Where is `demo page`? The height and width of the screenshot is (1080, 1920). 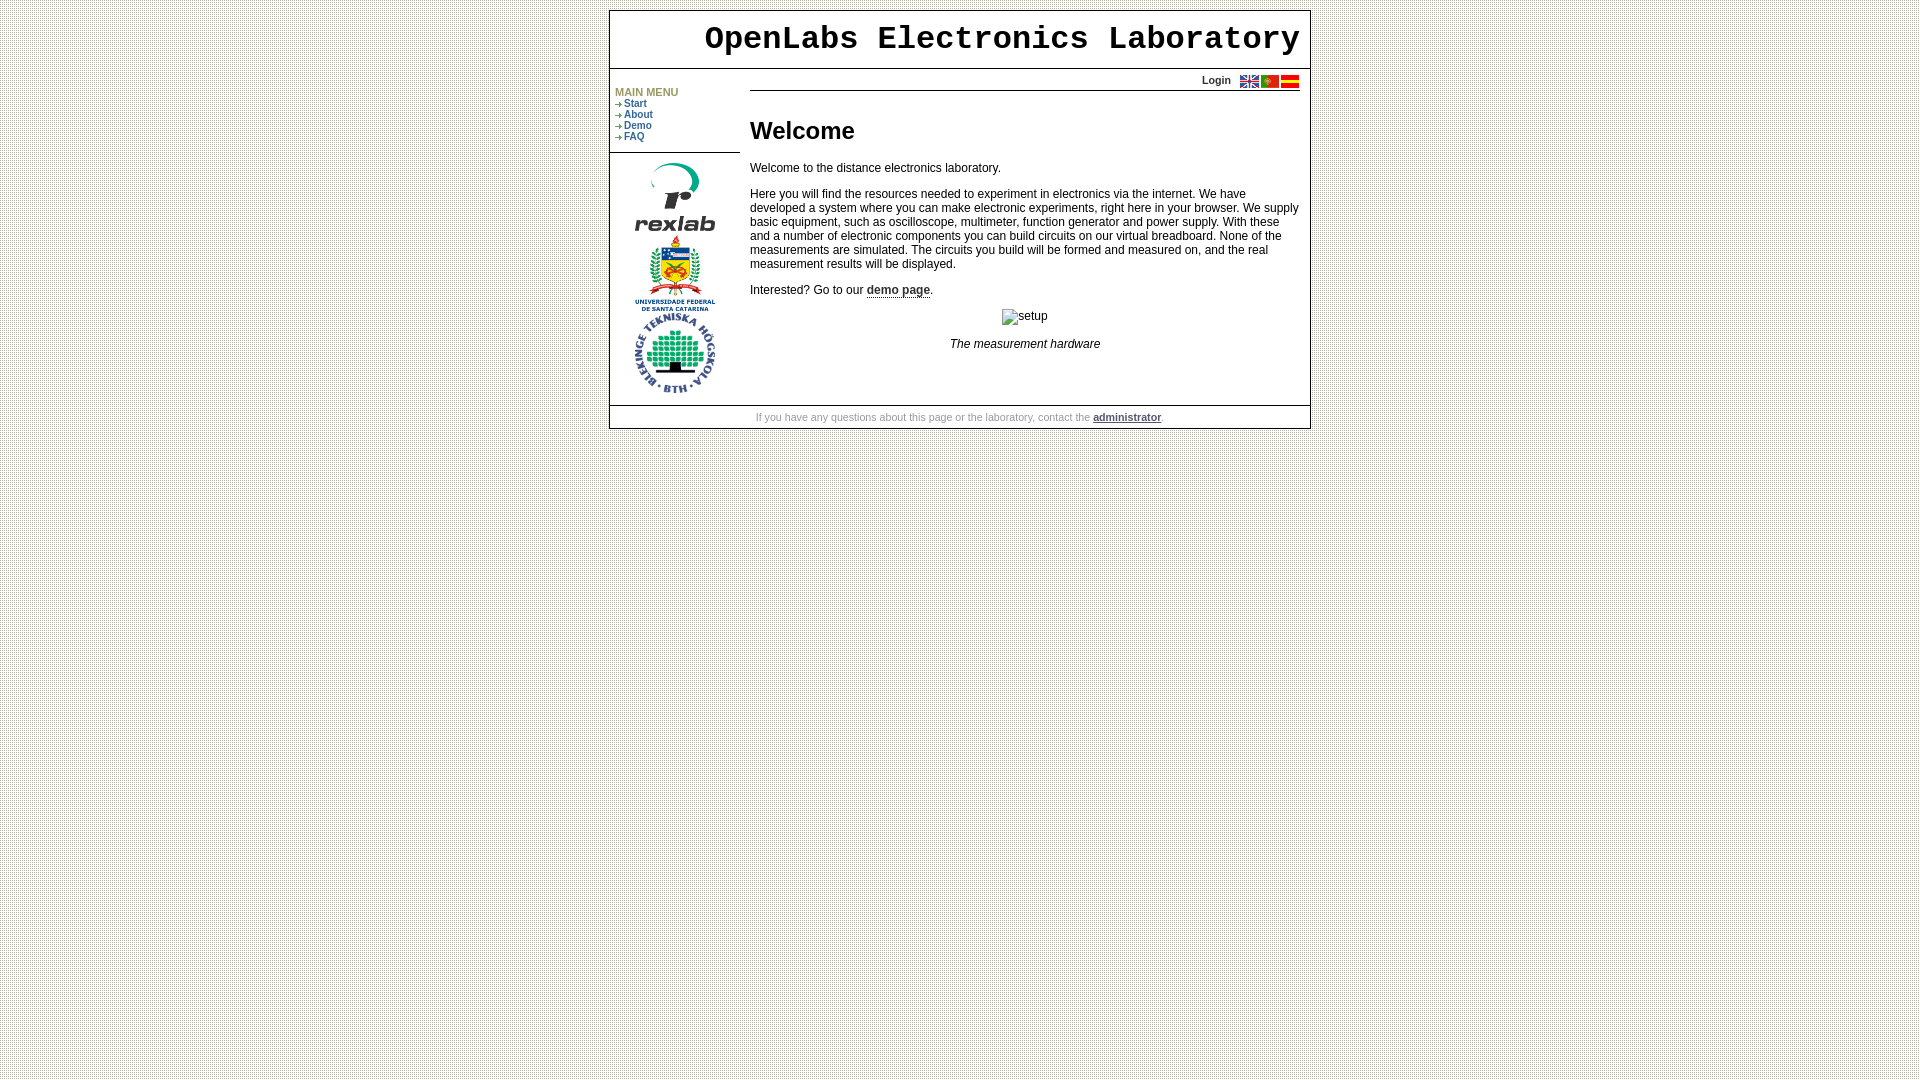
demo page is located at coordinates (898, 290).